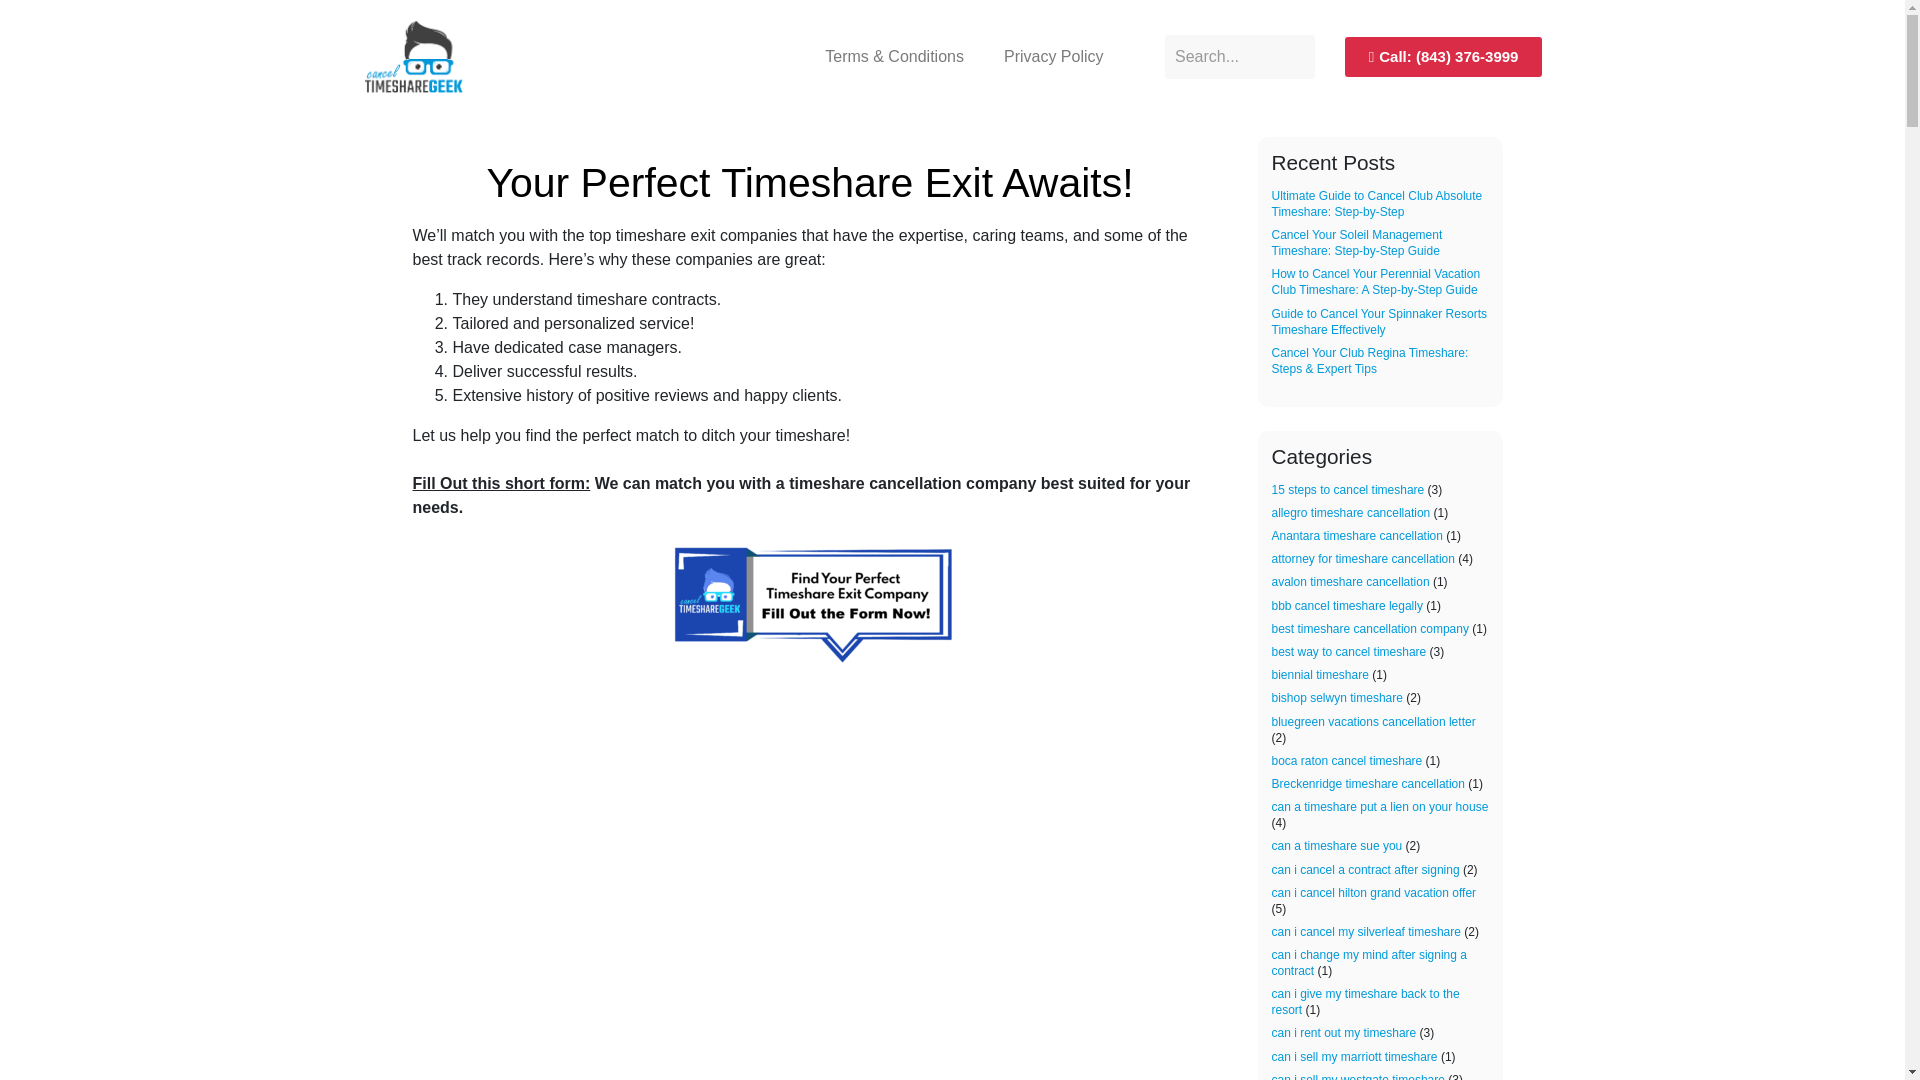  Describe the element at coordinates (1374, 892) in the screenshot. I see `can i cancel hilton grand vacation offer` at that location.